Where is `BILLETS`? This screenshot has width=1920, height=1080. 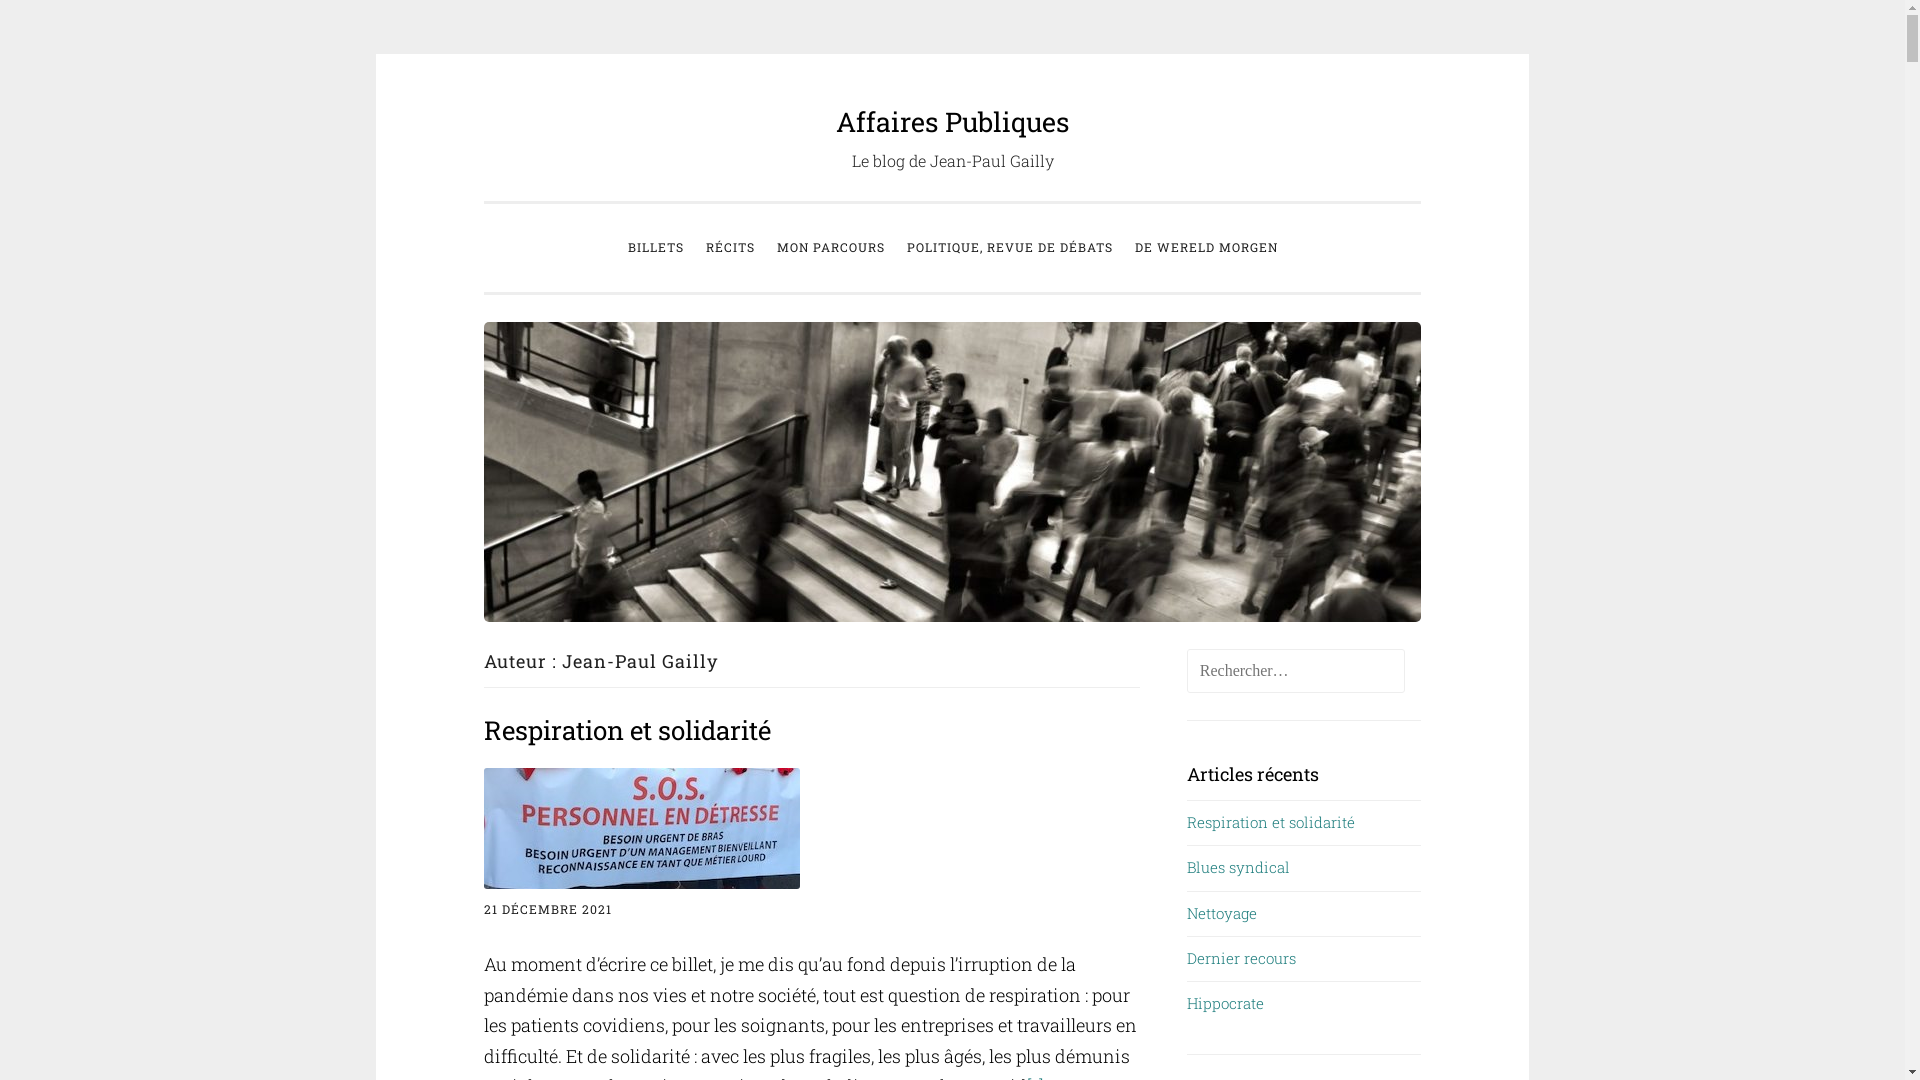
BILLETS is located at coordinates (655, 248).